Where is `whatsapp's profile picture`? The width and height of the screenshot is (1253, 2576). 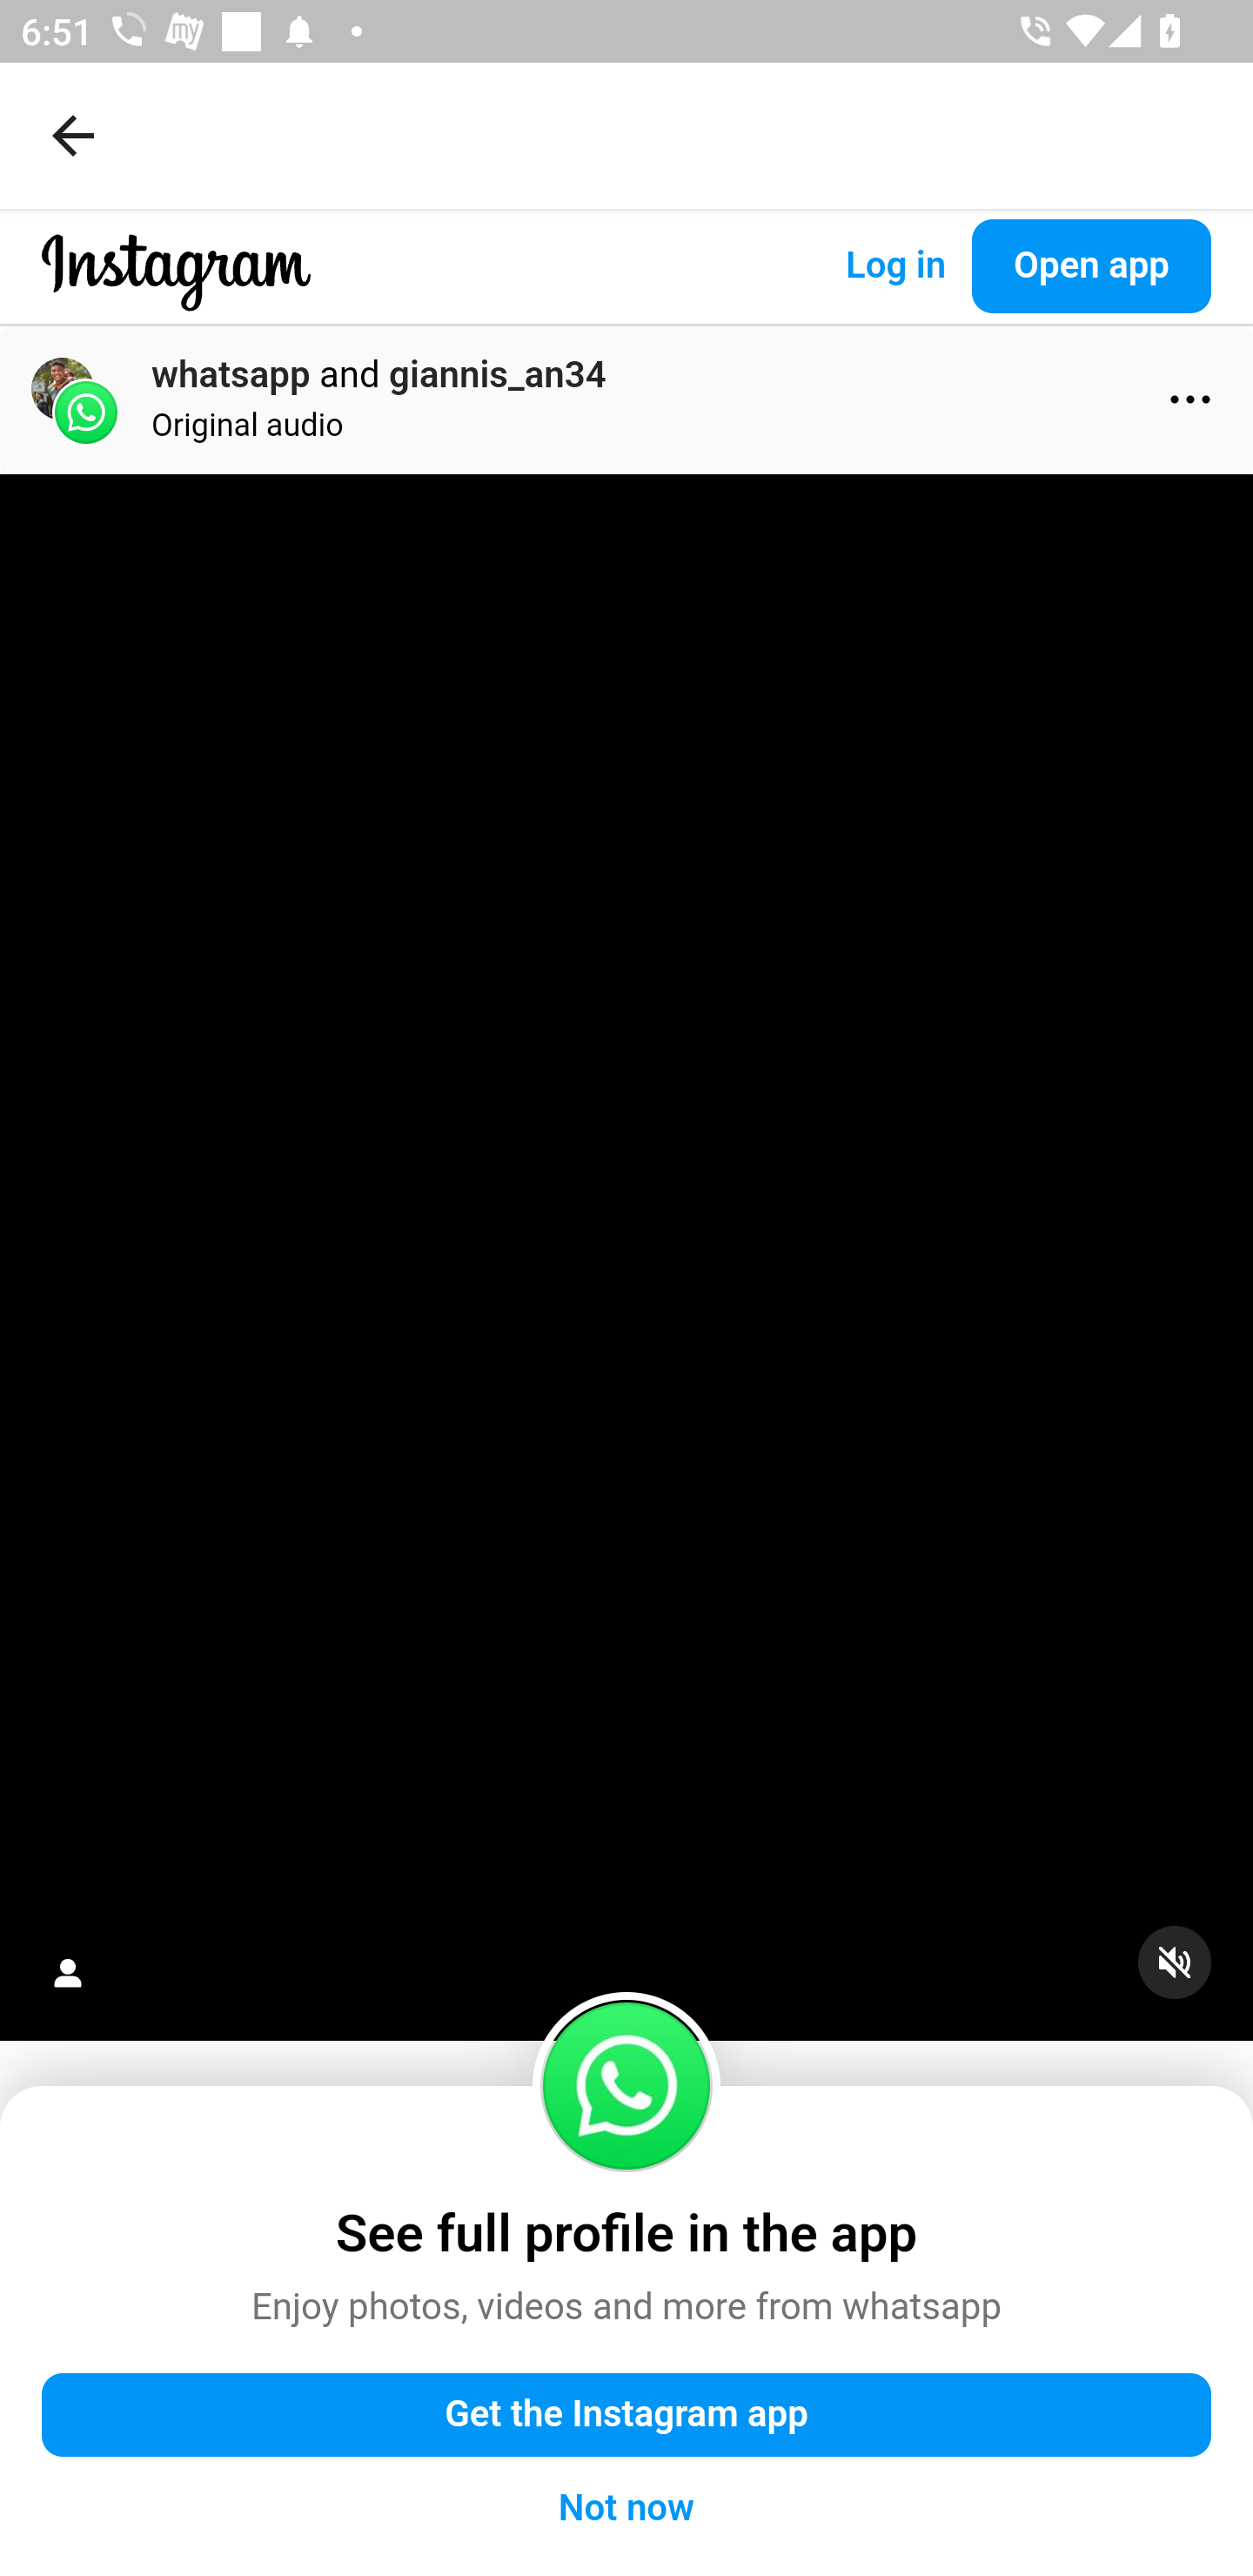
whatsapp's profile picture is located at coordinates (626, 2085).